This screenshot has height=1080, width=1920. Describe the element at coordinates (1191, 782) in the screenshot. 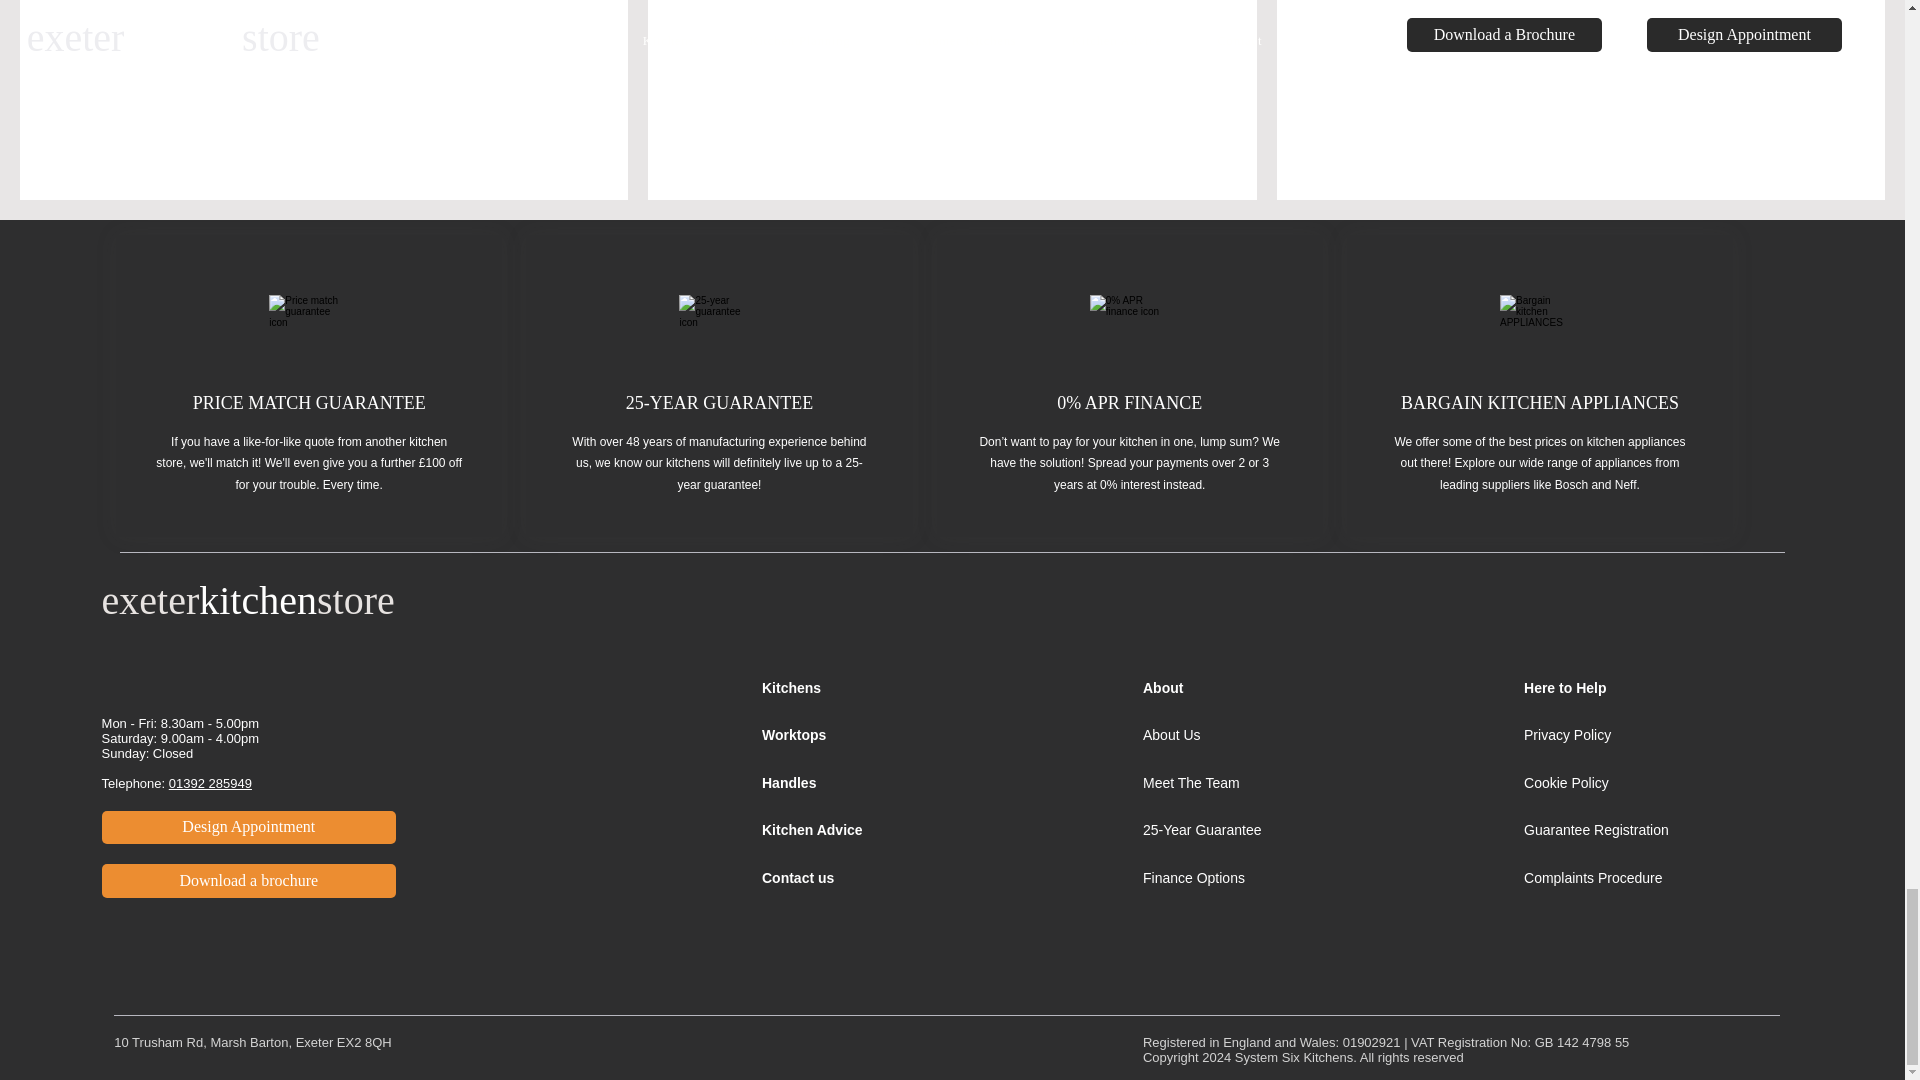

I see `Meet The Team` at that location.